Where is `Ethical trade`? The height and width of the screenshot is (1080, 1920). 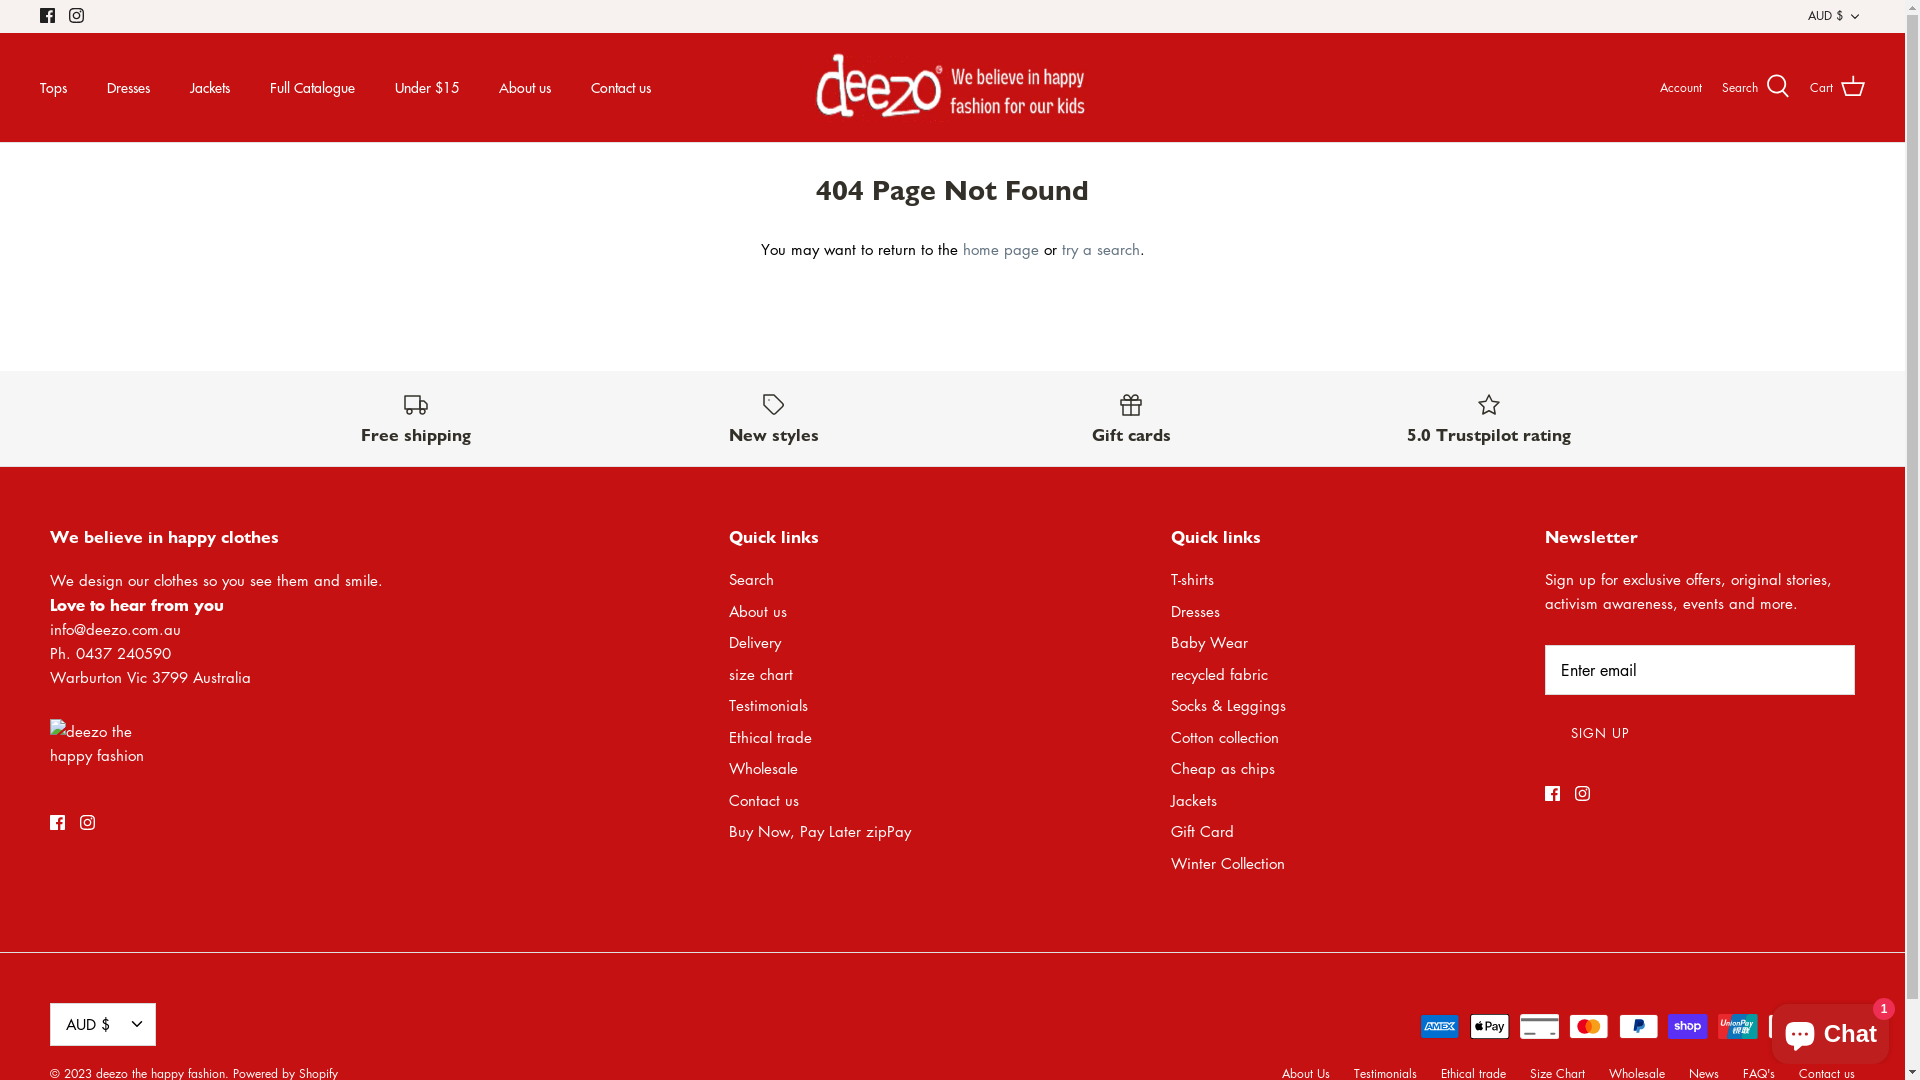
Ethical trade is located at coordinates (770, 737).